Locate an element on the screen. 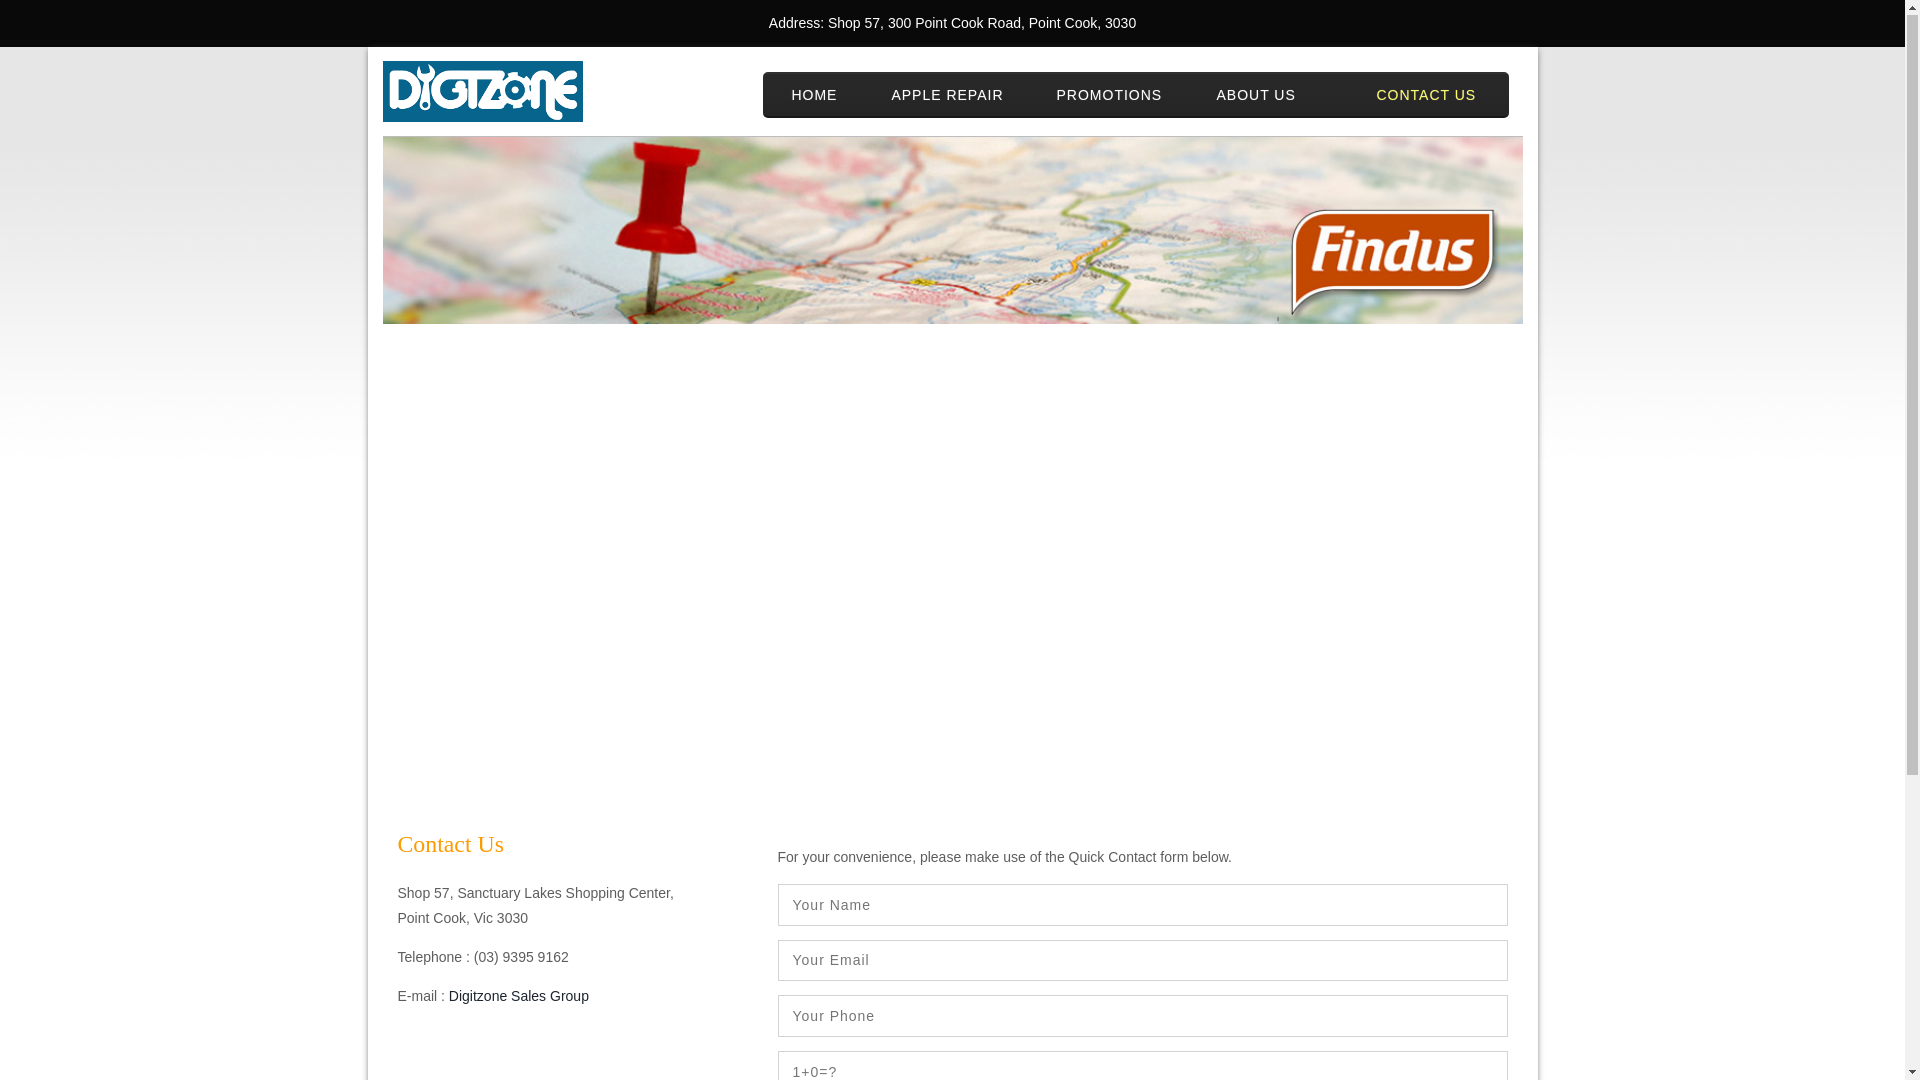 This screenshot has width=1920, height=1080. HOME is located at coordinates (812, 96).